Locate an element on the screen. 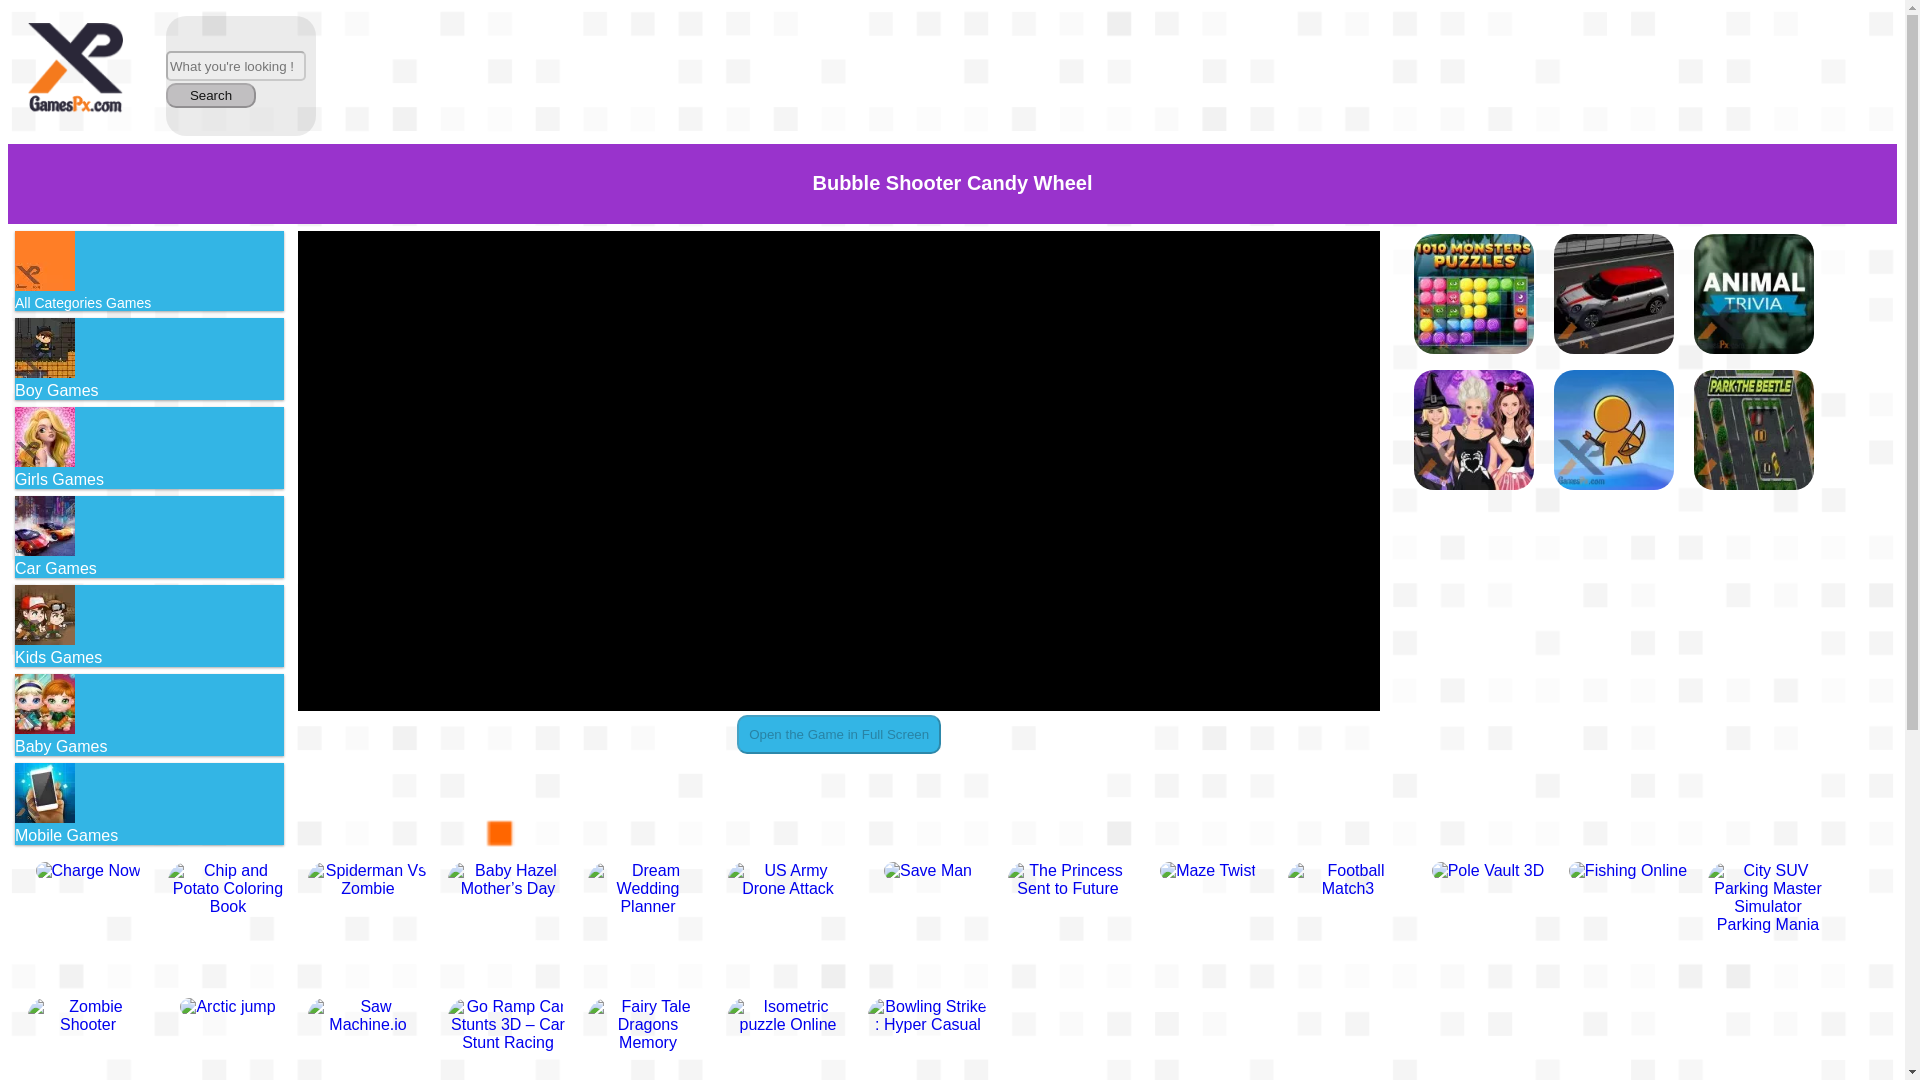  Games is located at coordinates (75, 72).